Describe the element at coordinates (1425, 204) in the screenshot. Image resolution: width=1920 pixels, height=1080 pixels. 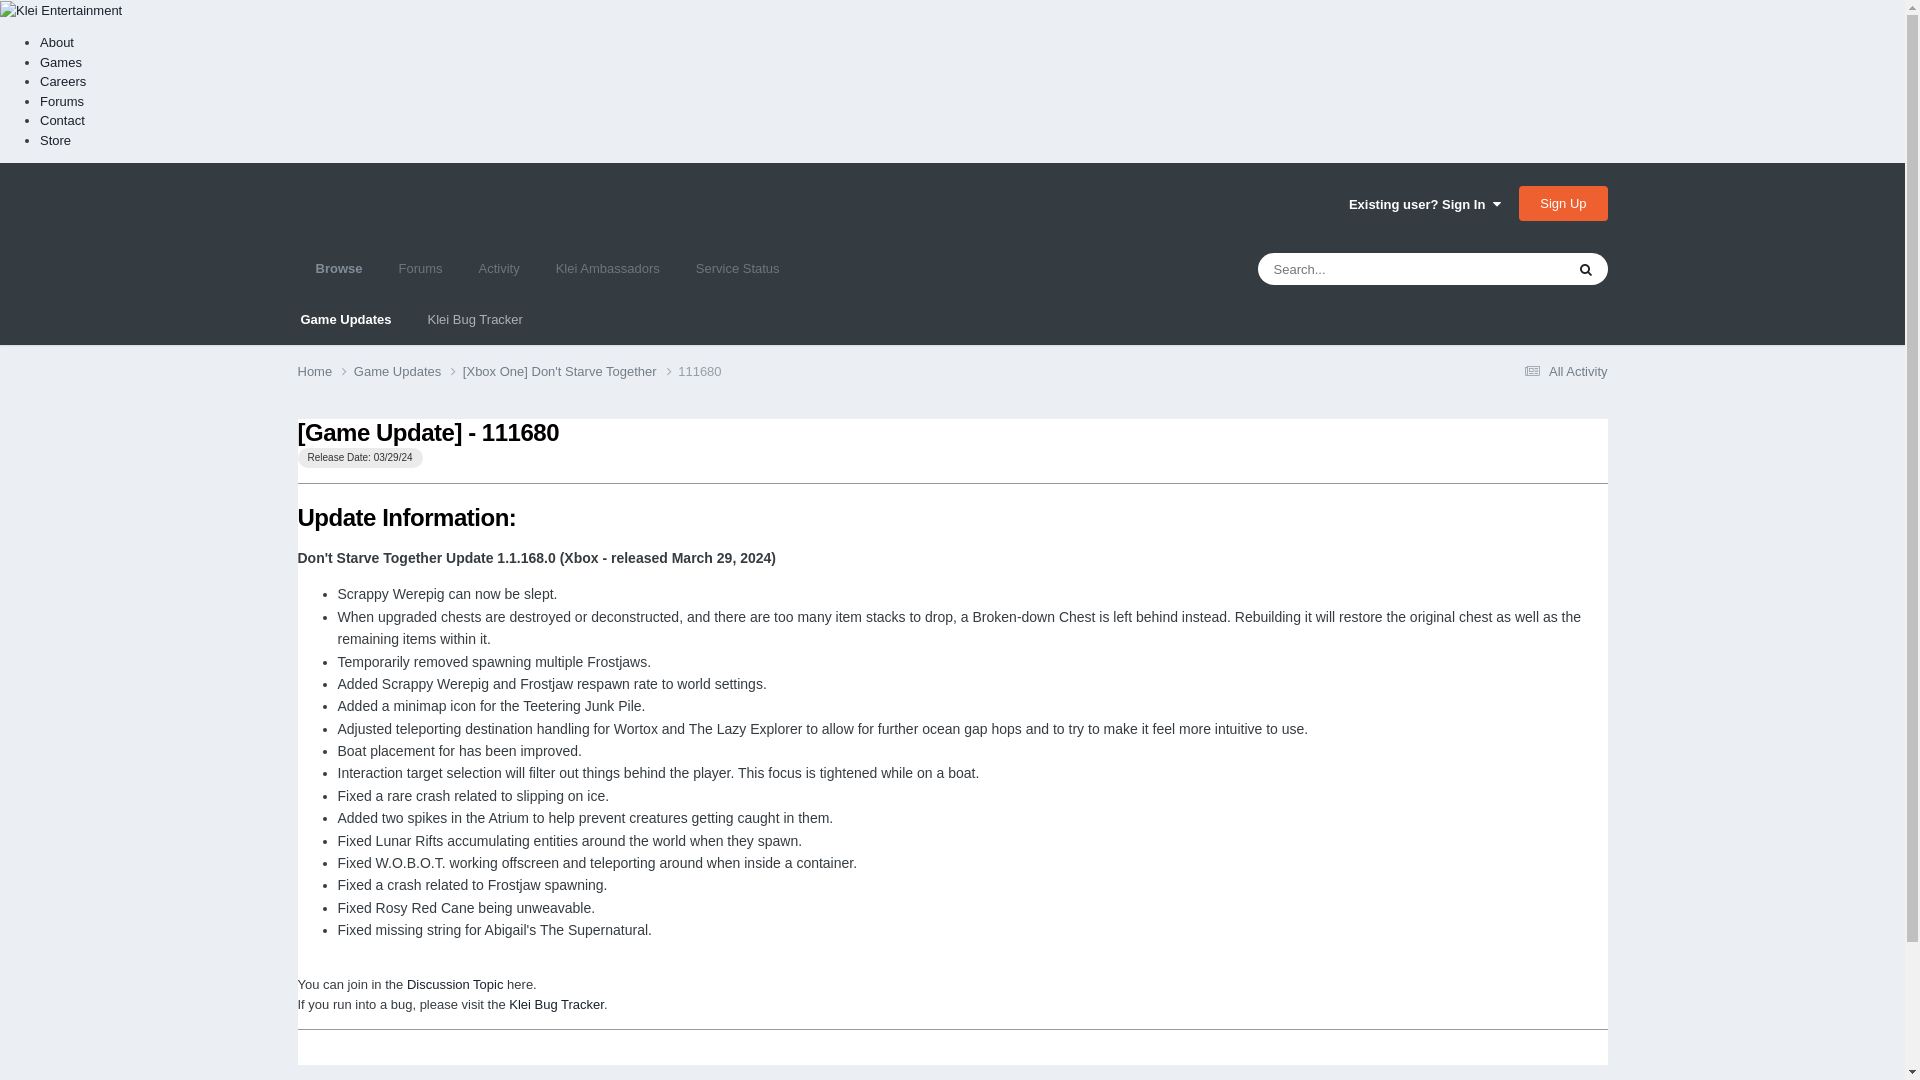
I see `Existing user? Sign In  ` at that location.